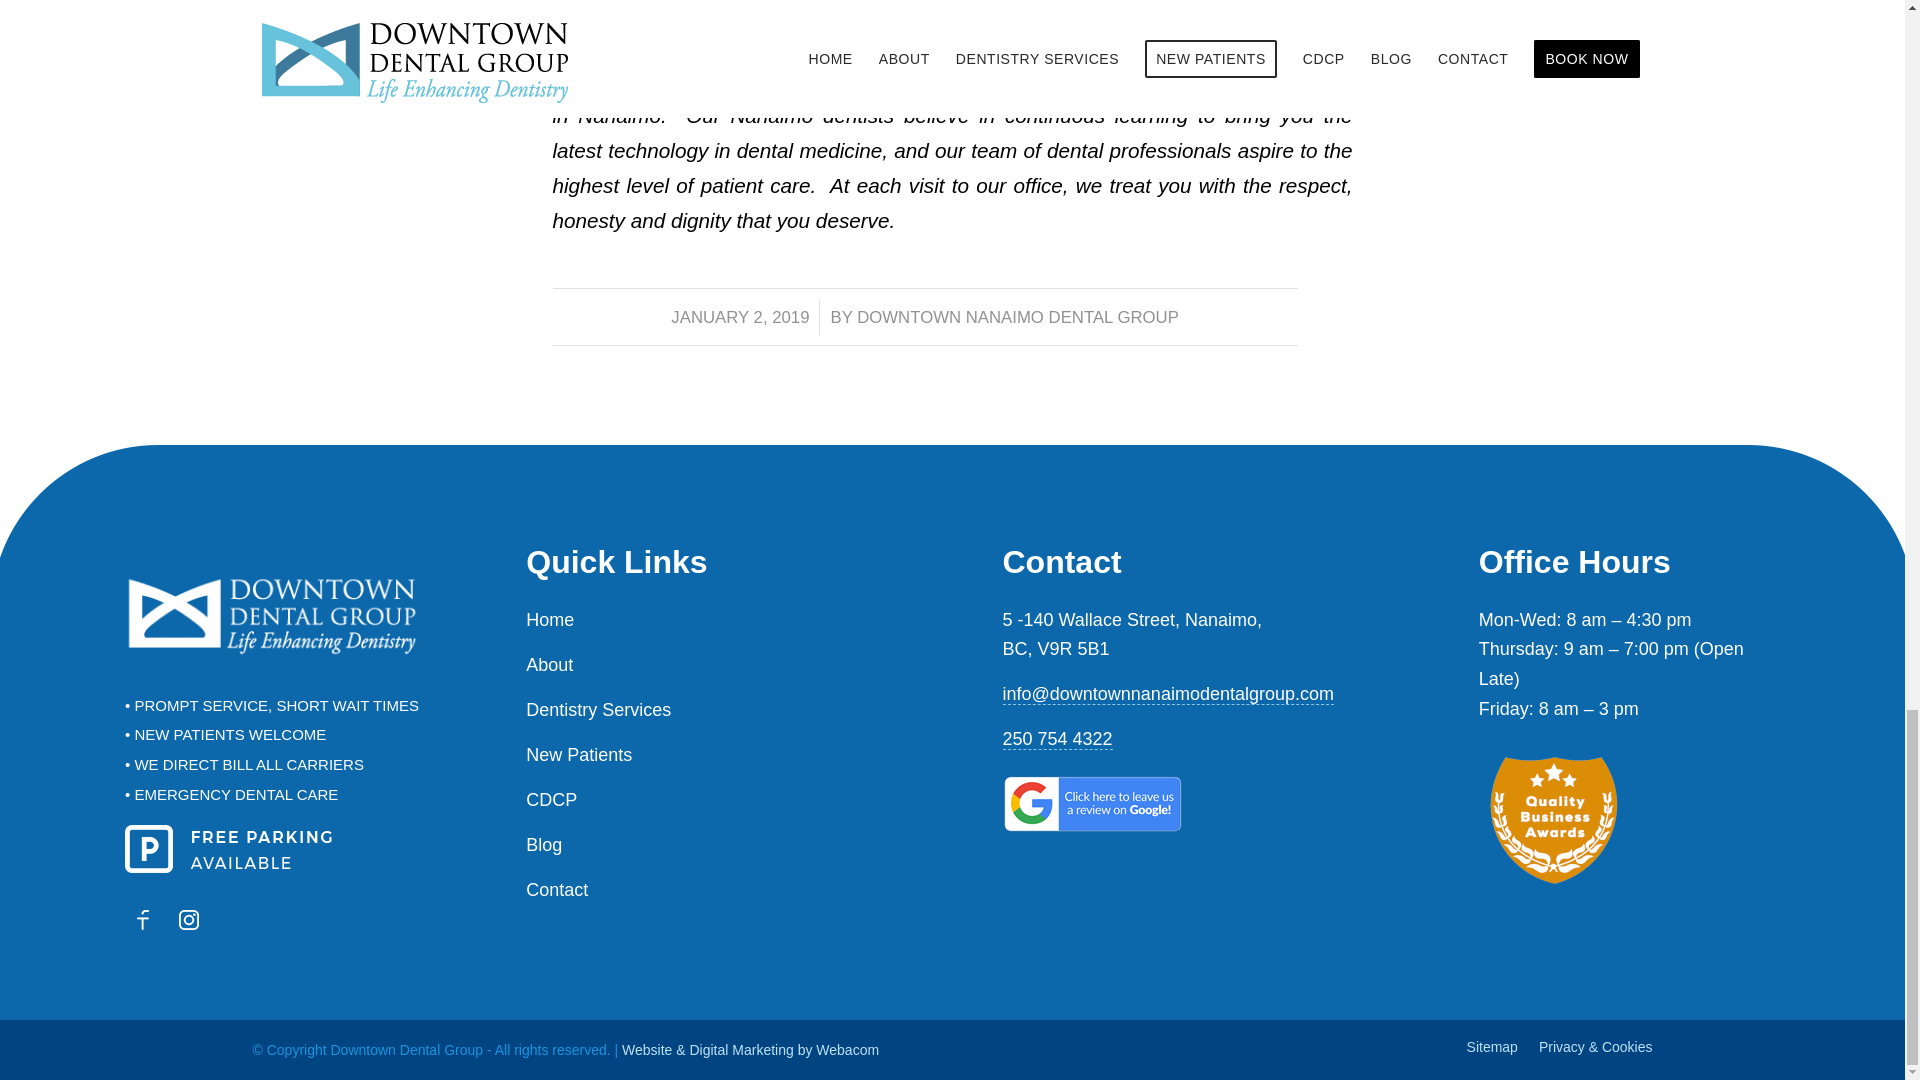 The width and height of the screenshot is (1920, 1080). What do you see at coordinates (1017, 317) in the screenshot?
I see `Posts by Downtown Nanaimo Dental Group` at bounding box center [1017, 317].